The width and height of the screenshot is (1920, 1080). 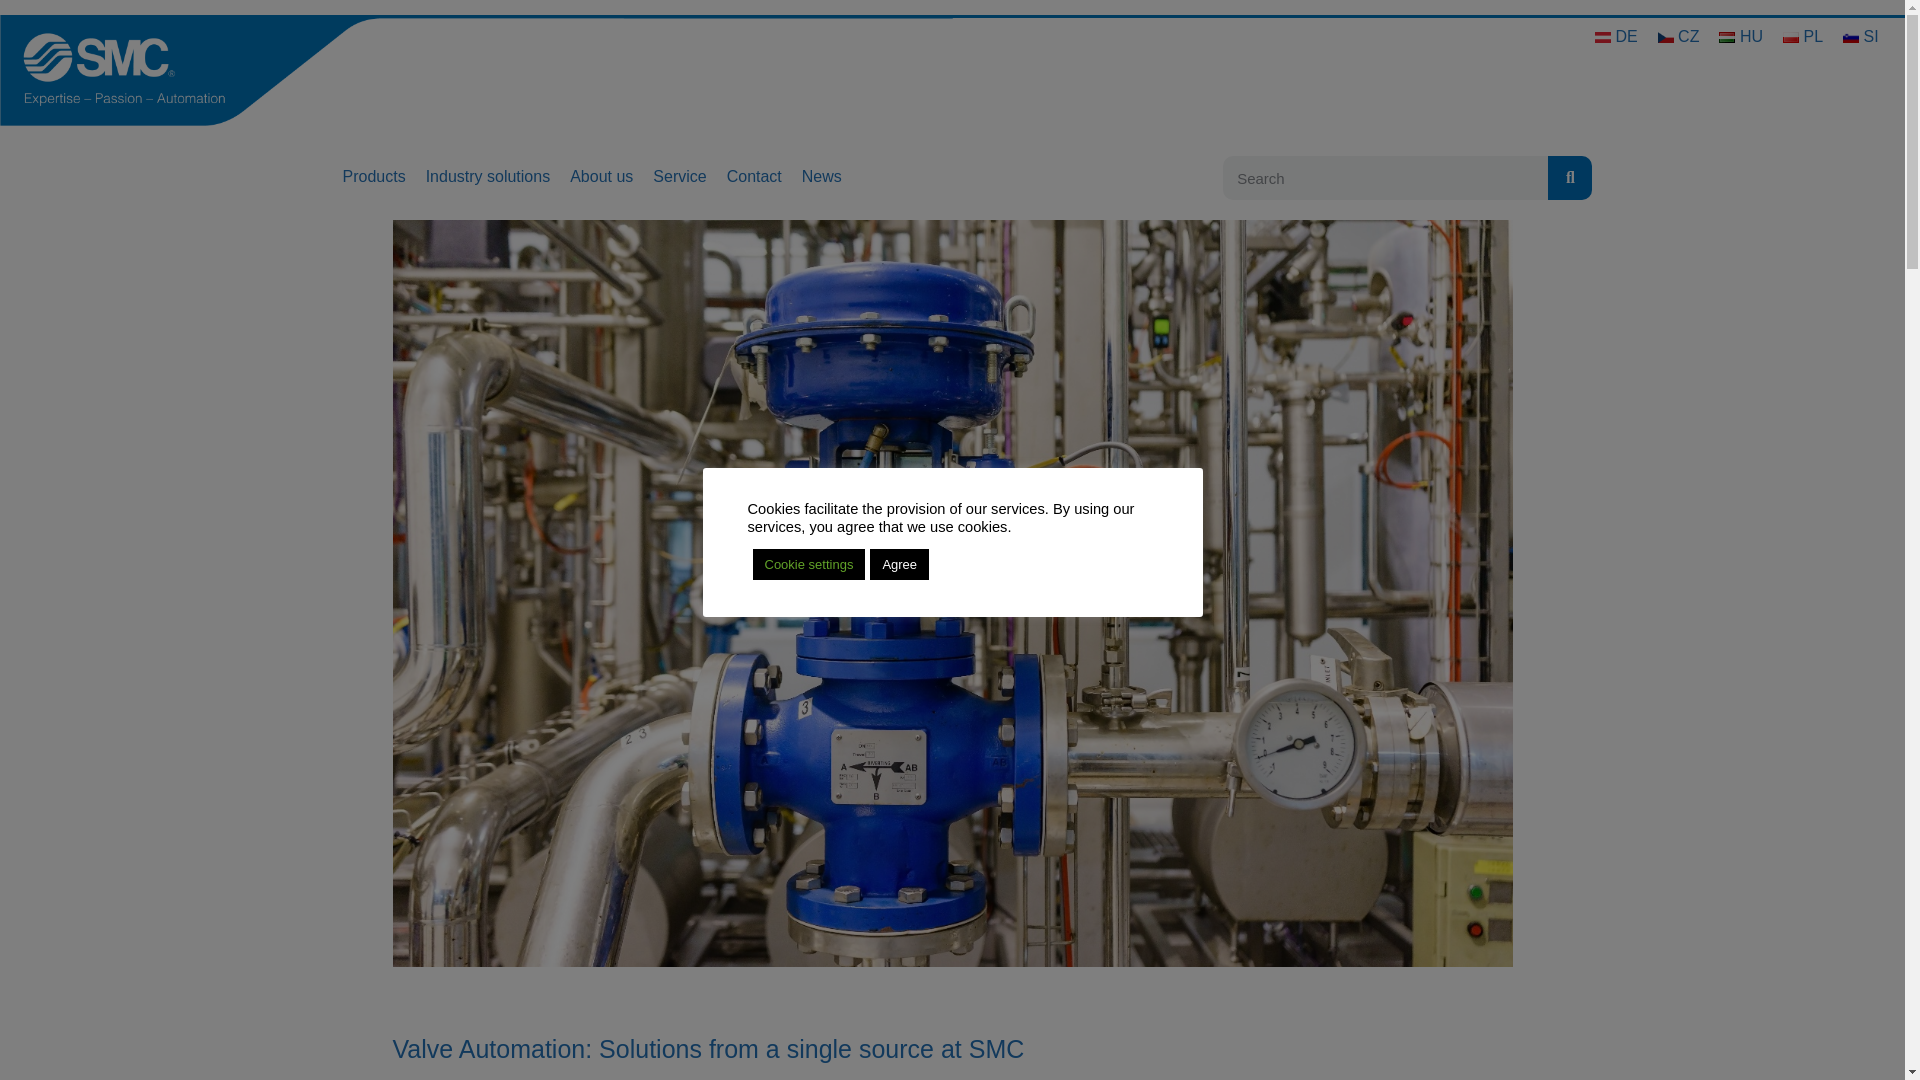 I want to click on News, so click(x=822, y=176).